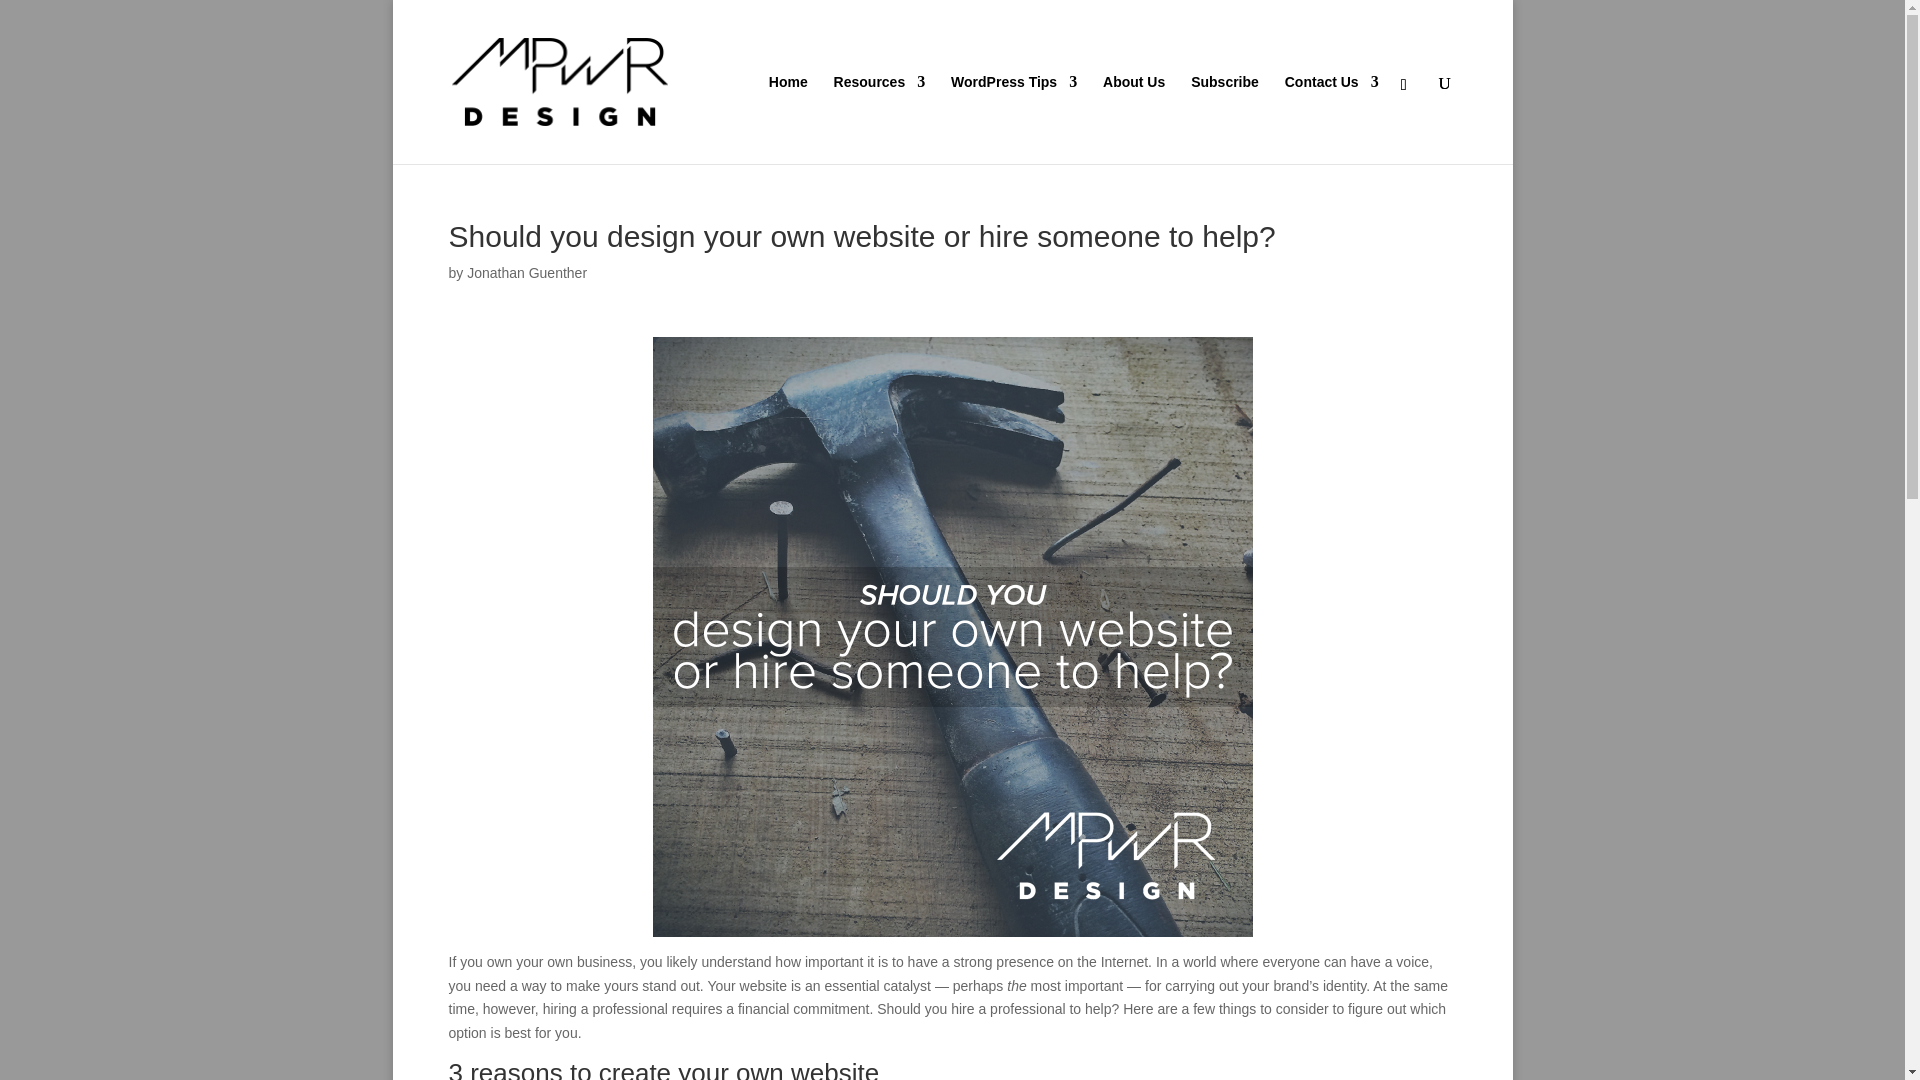  Describe the element at coordinates (1014, 119) in the screenshot. I see `WordPress Tips` at that location.